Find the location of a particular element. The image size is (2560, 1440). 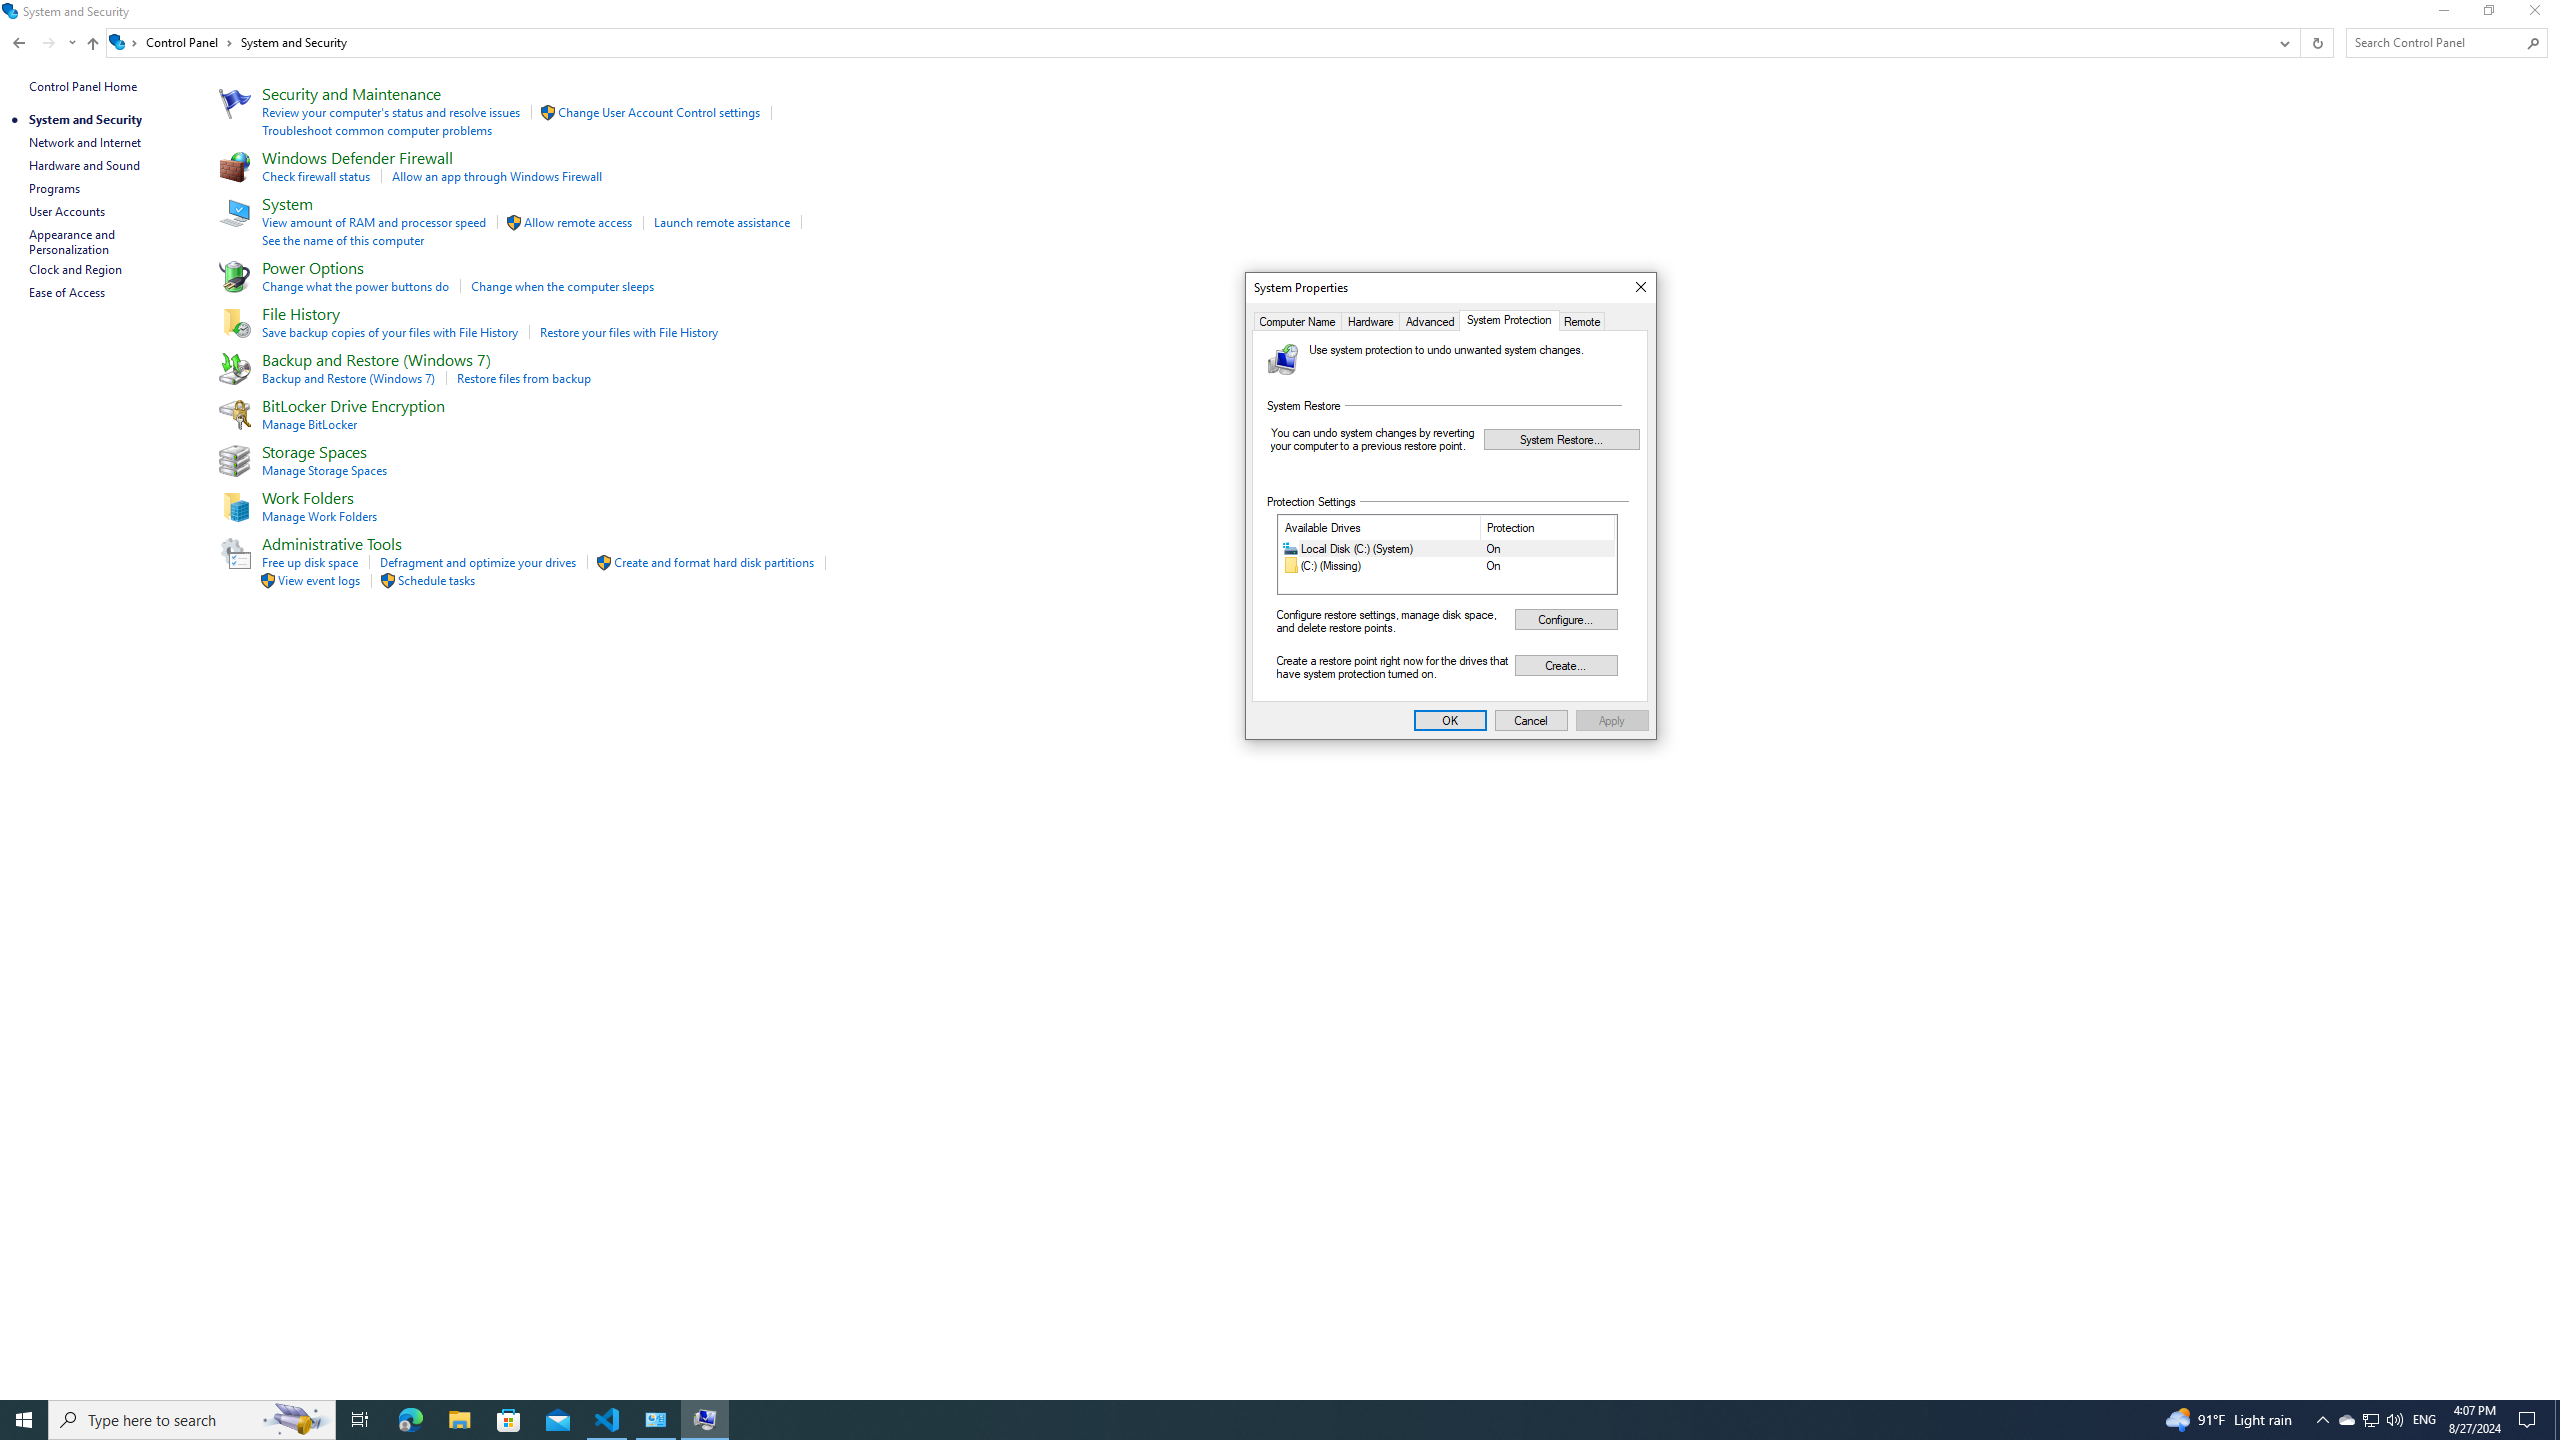

OK is located at coordinates (1561, 438).